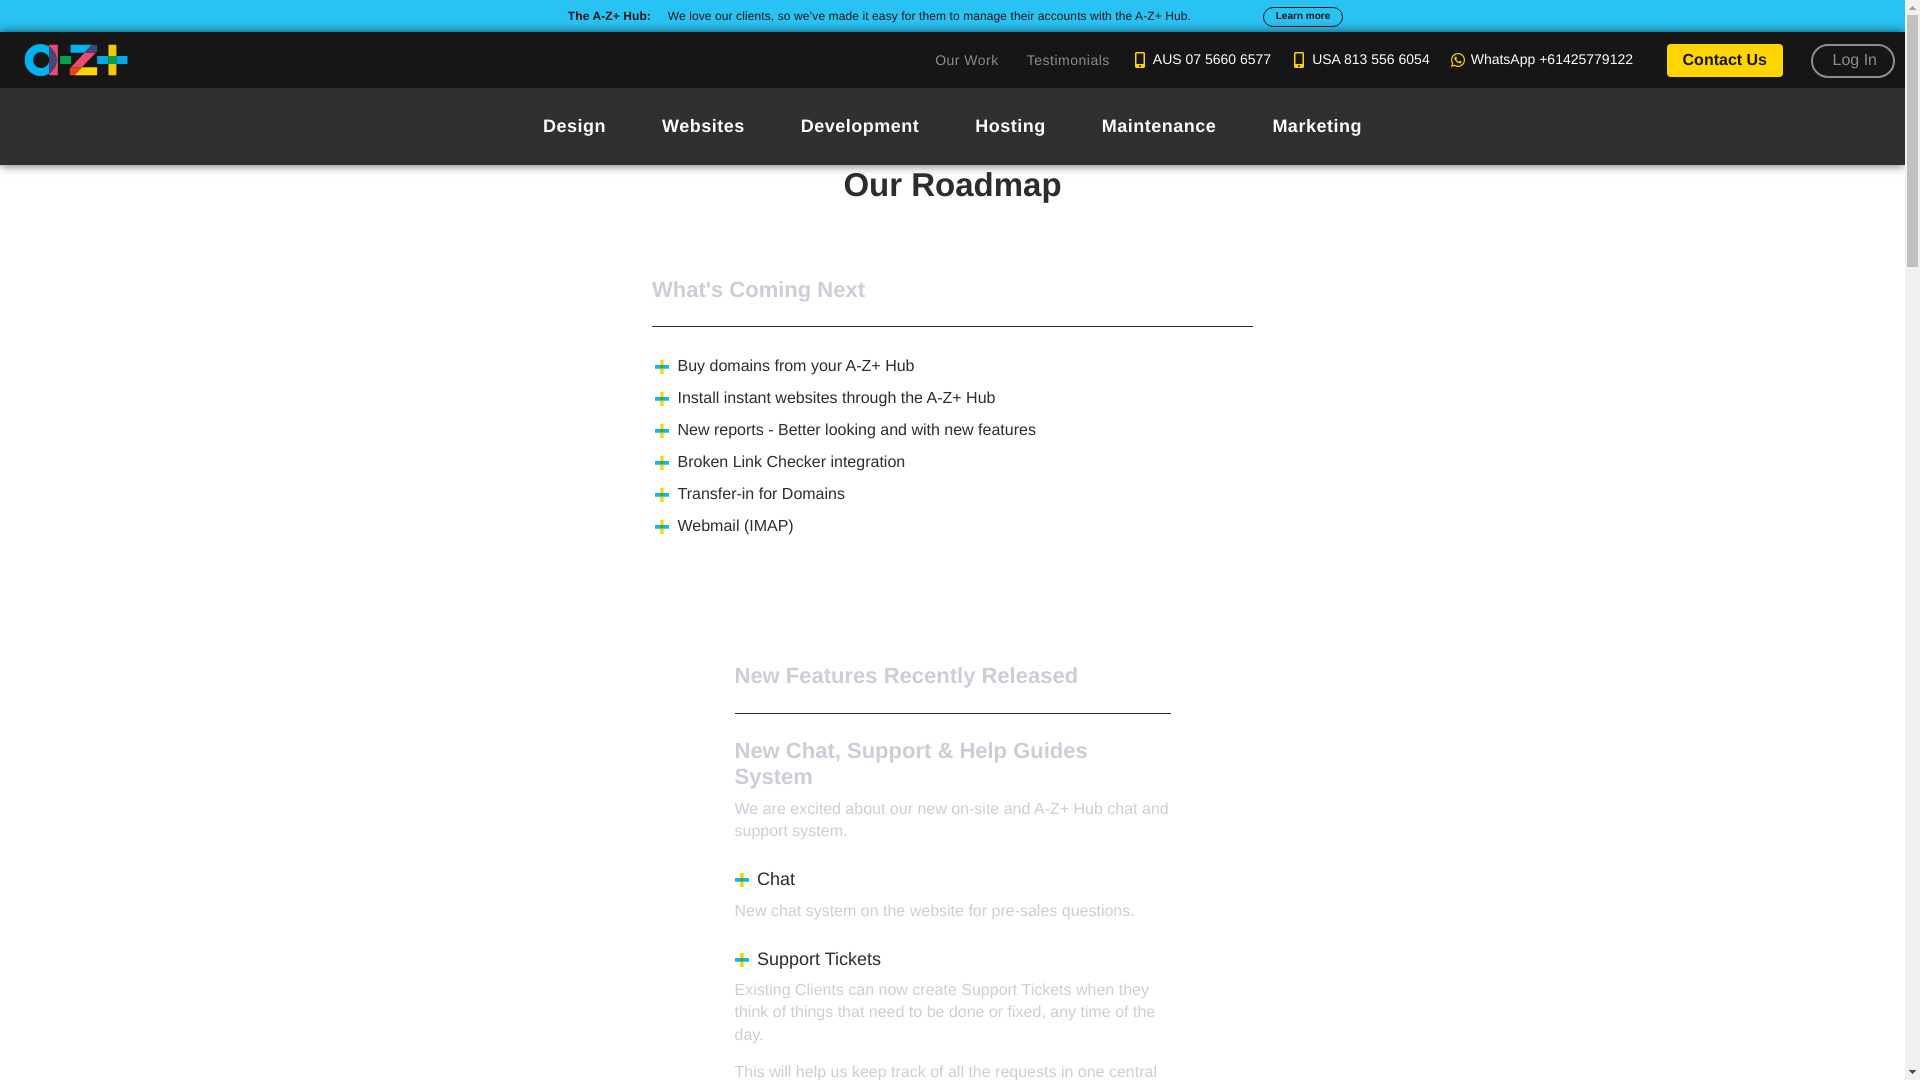 The image size is (1920, 1080). What do you see at coordinates (1010, 126) in the screenshot?
I see `Hosting` at bounding box center [1010, 126].